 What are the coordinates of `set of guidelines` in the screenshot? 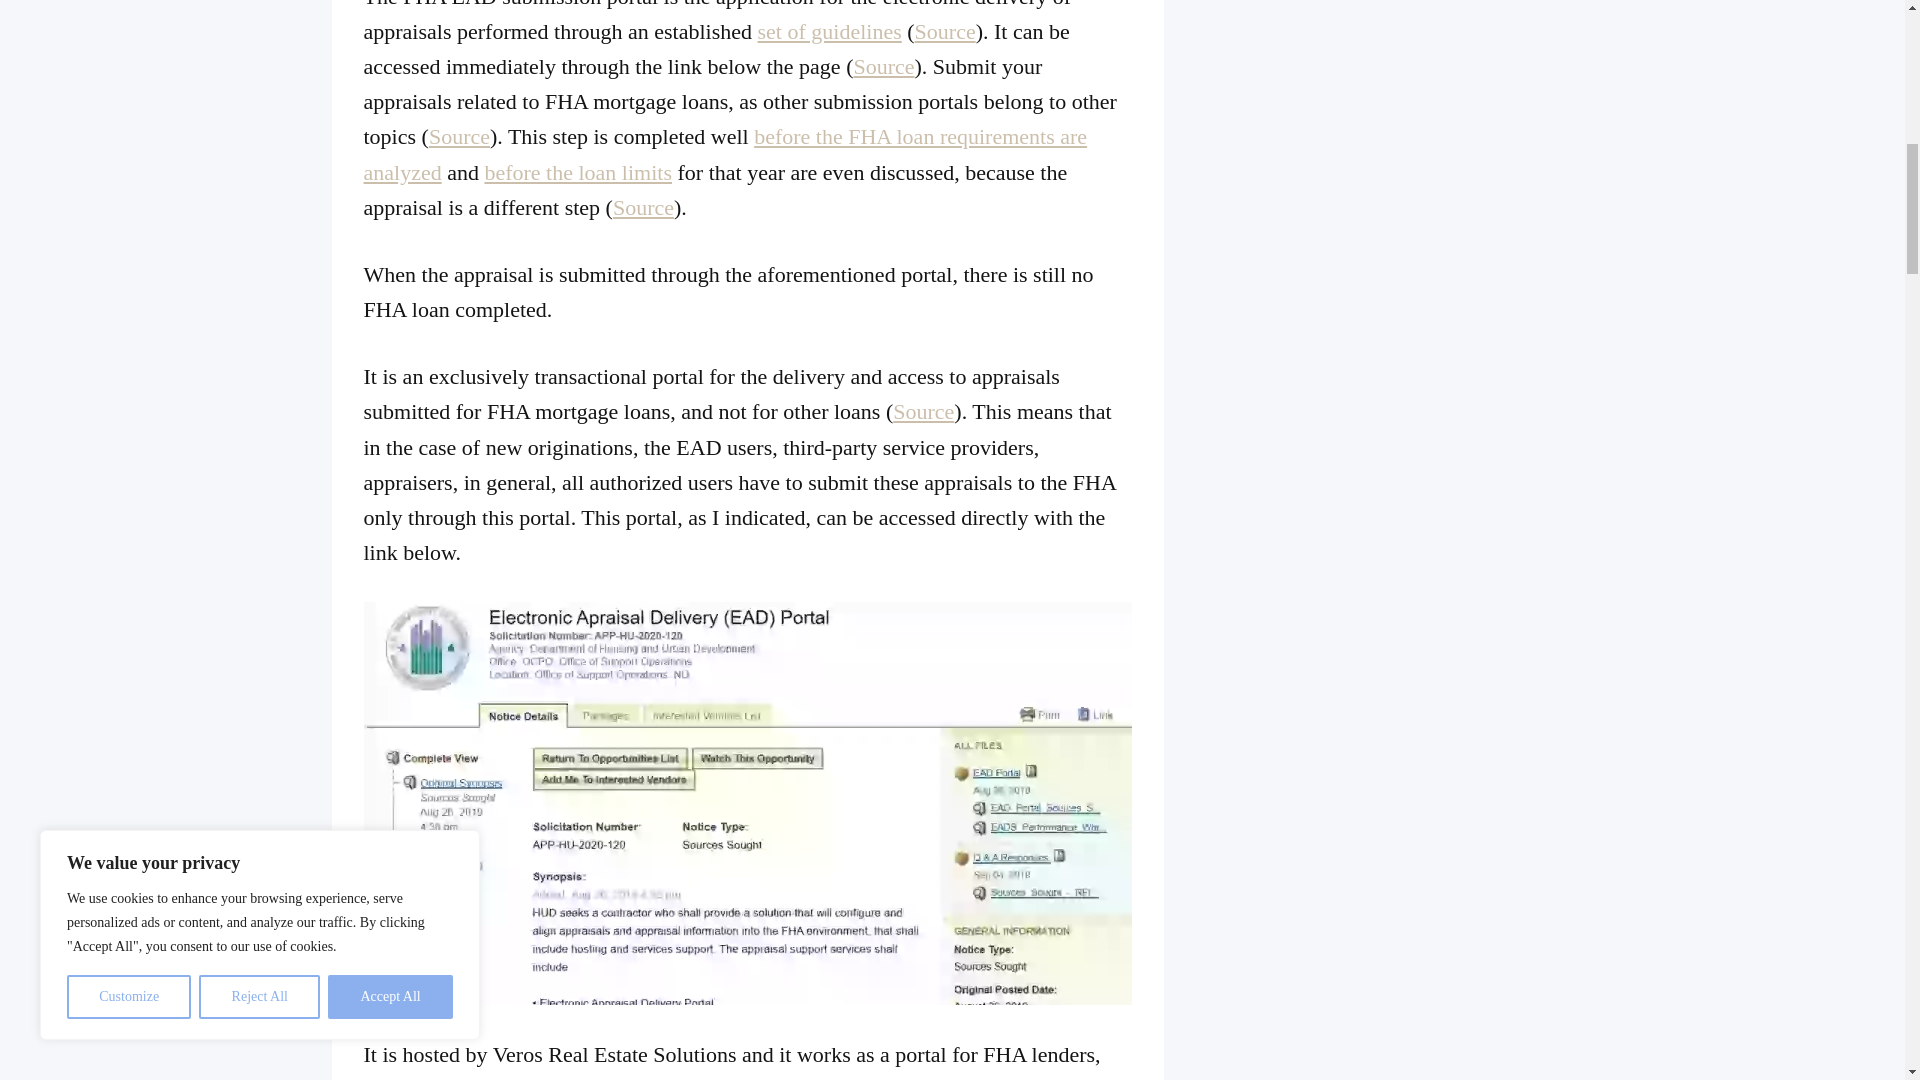 It's located at (830, 32).